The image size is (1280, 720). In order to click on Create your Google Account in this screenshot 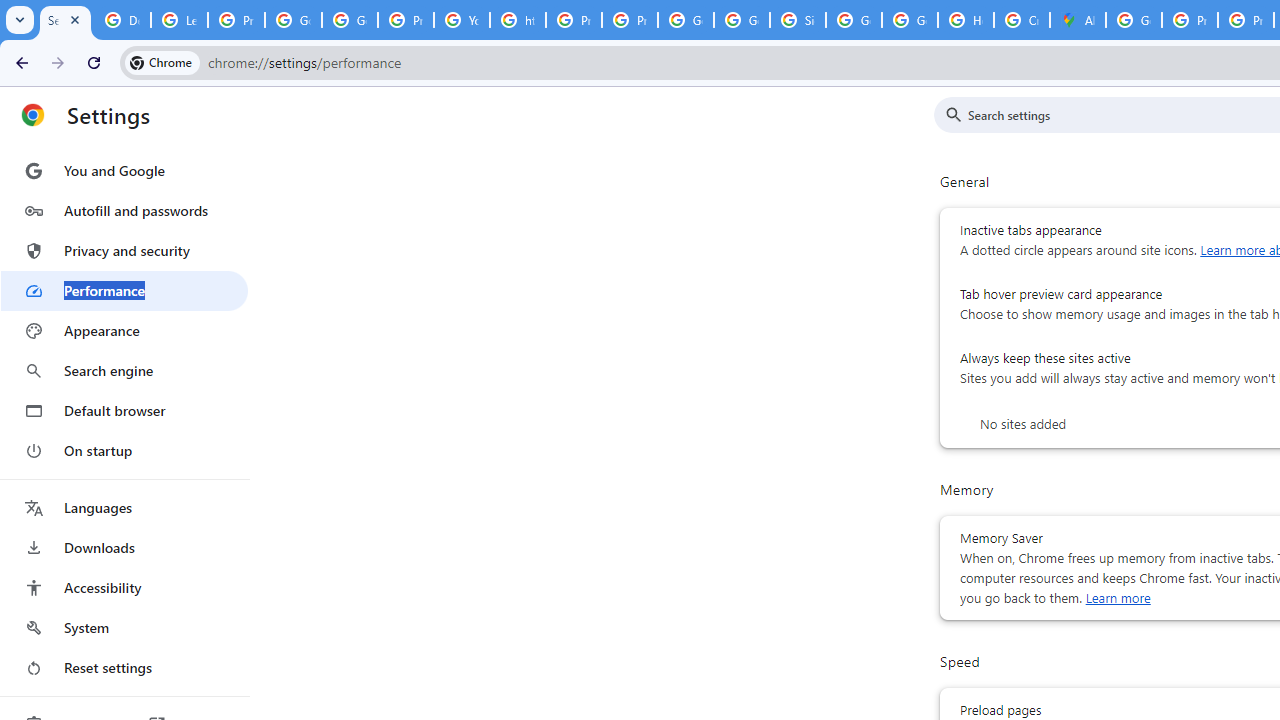, I will do `click(1022, 20)`.